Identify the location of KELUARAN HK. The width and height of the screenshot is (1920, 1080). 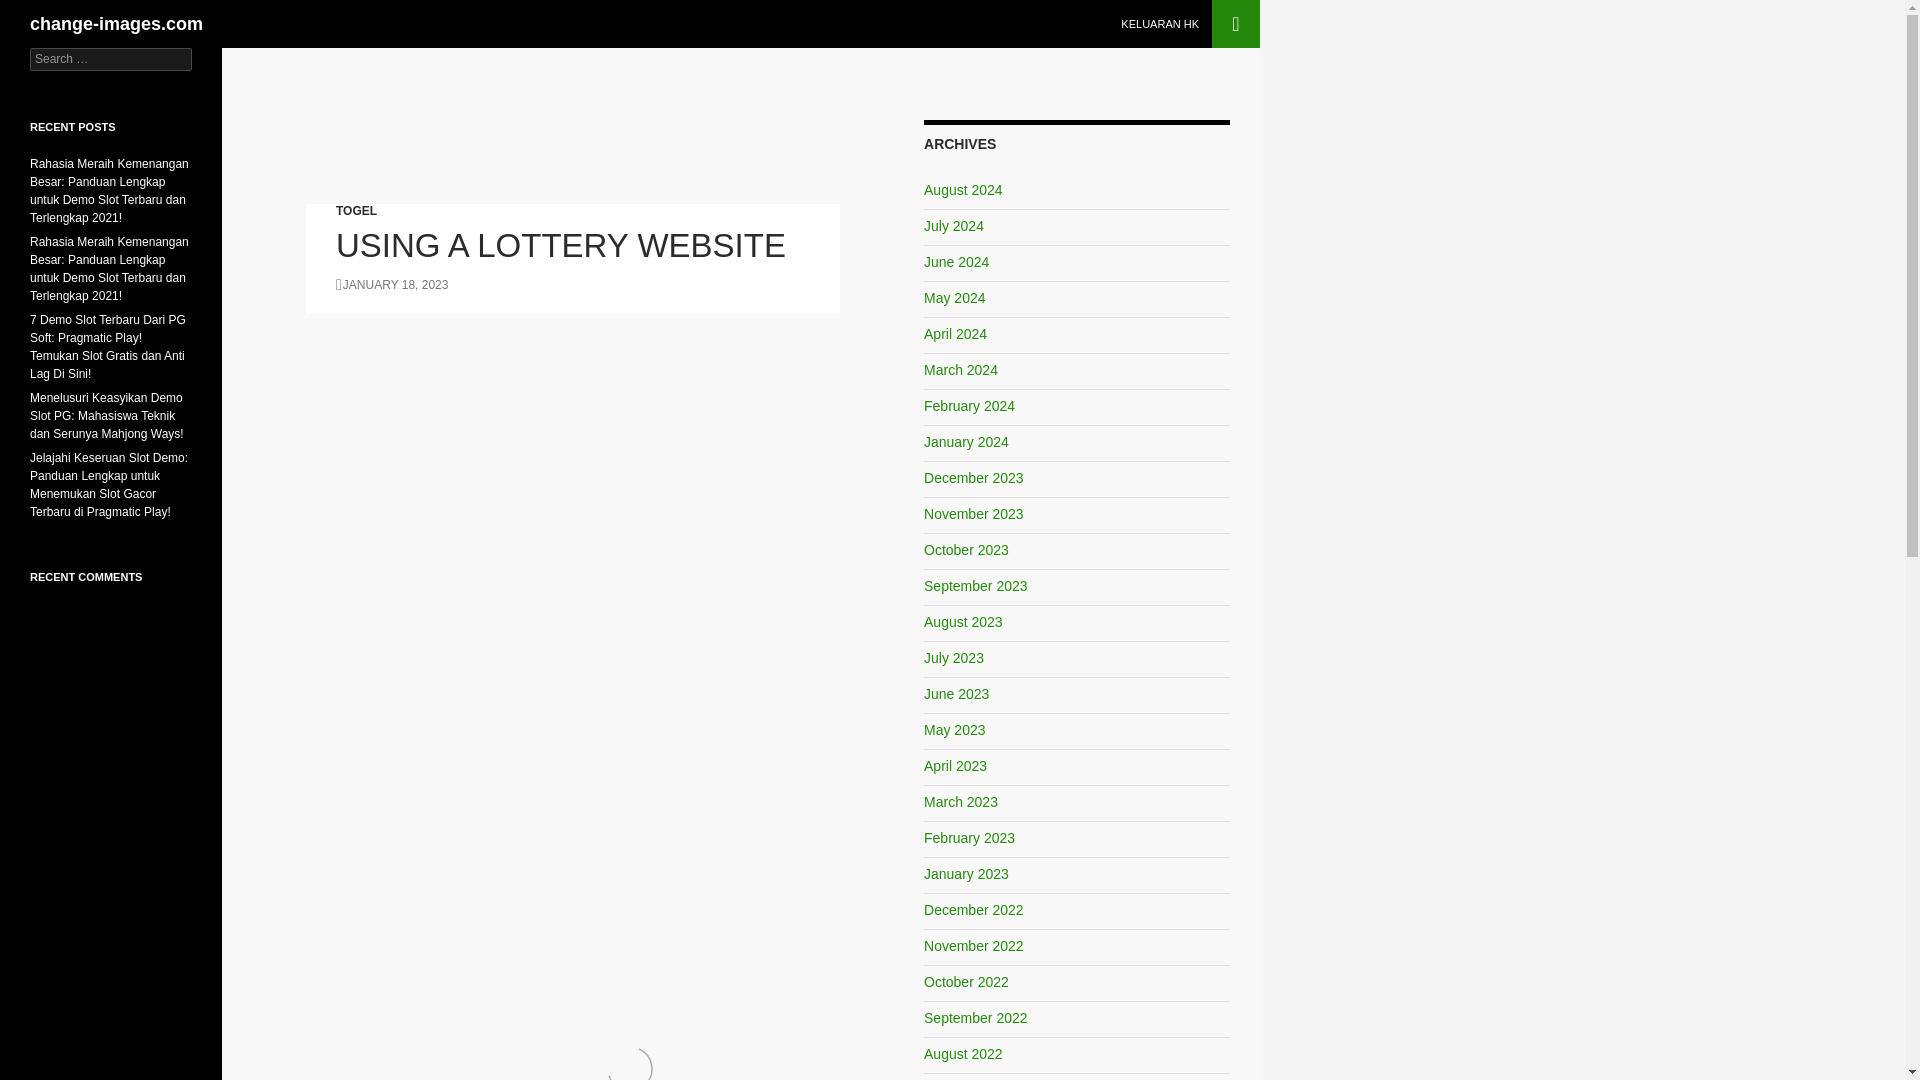
(1160, 24).